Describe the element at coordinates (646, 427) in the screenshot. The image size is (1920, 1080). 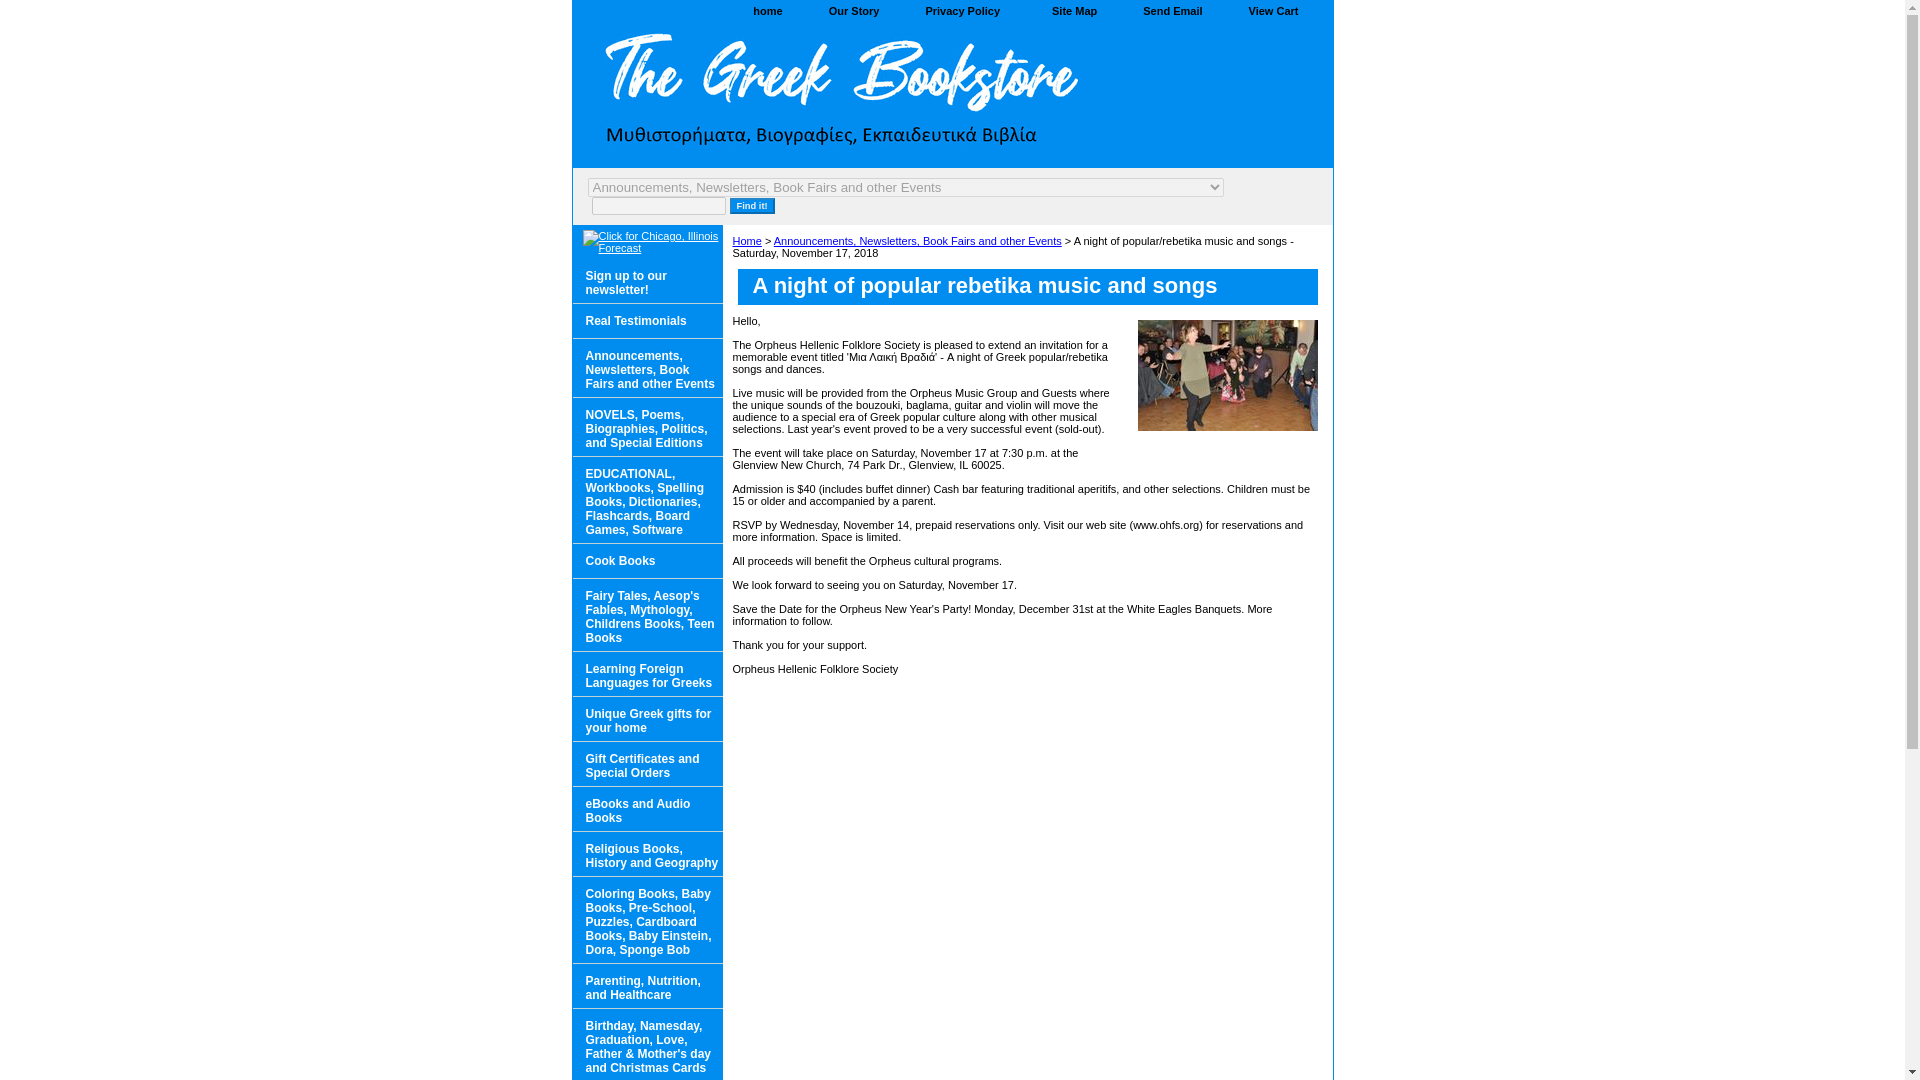
I see `NOVELS, Poems, Biographies, Politics, and Special Editions` at that location.